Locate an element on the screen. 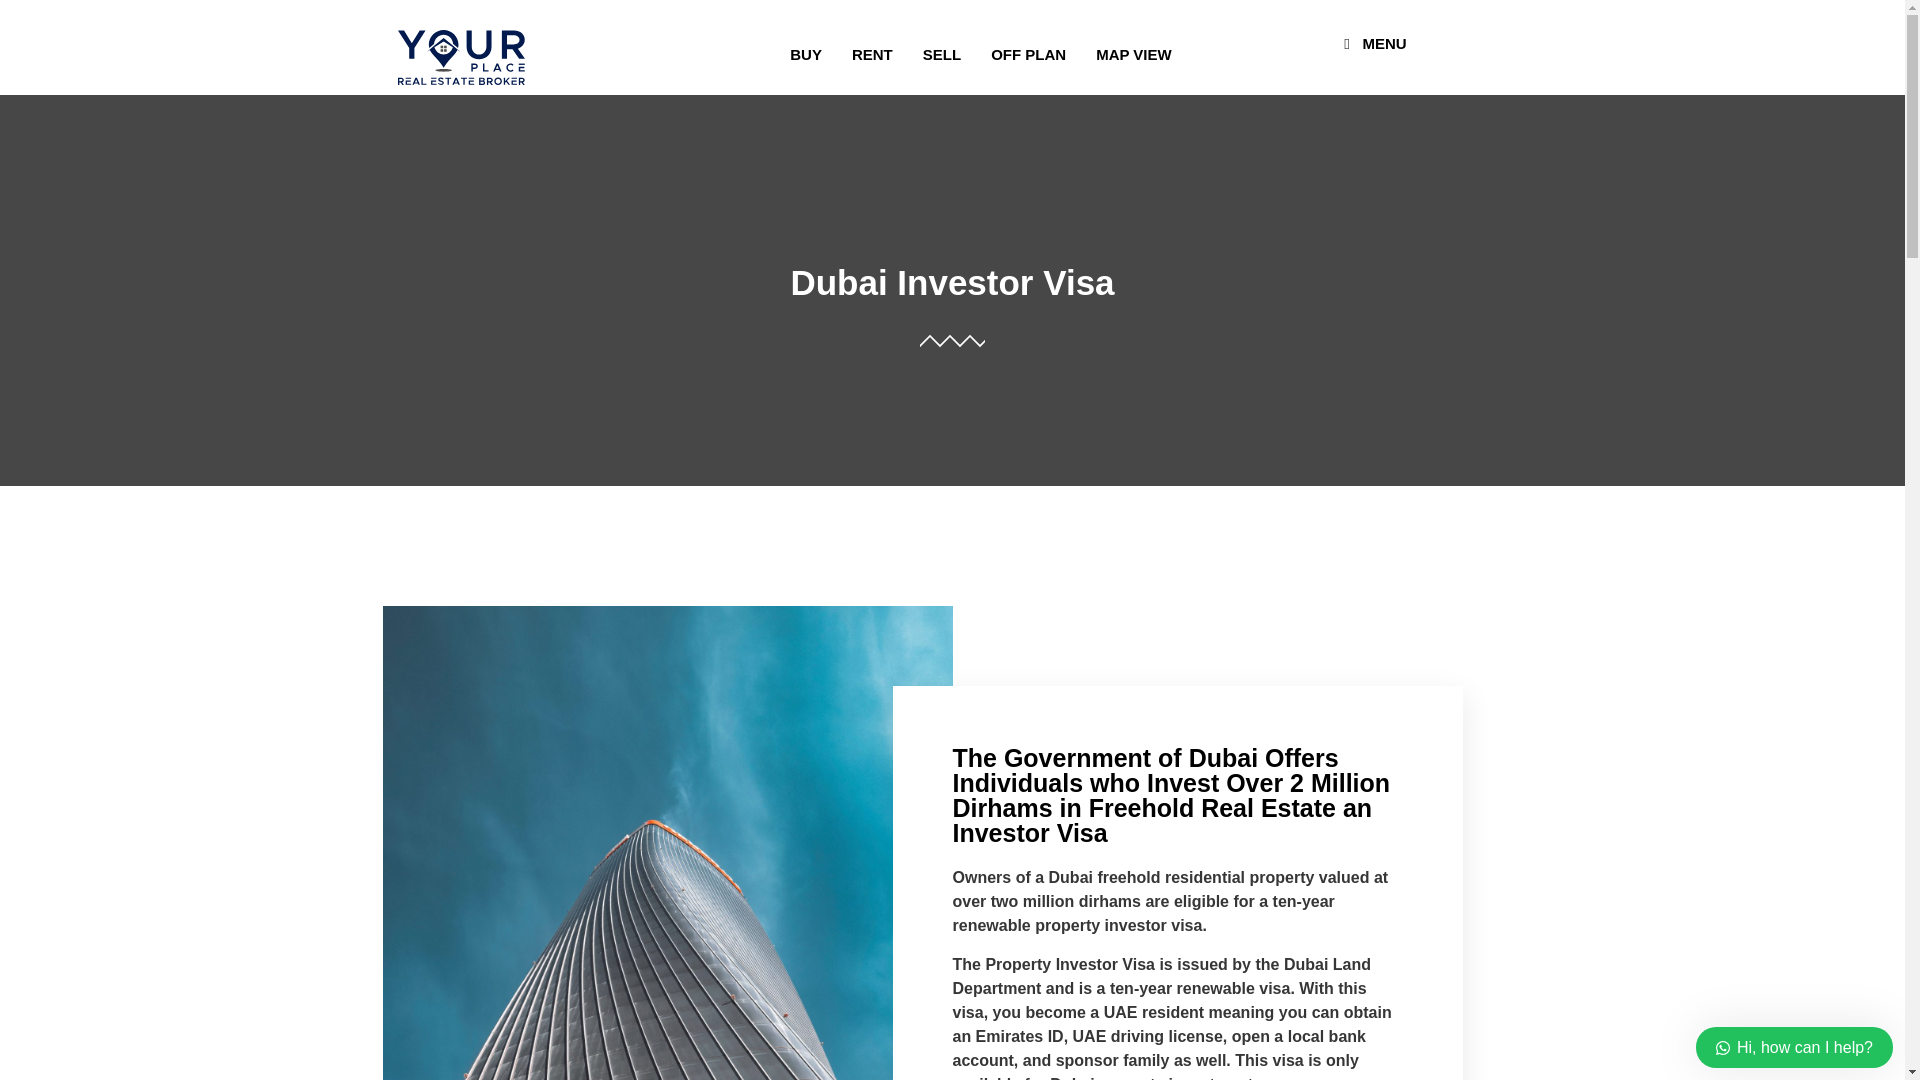 This screenshot has width=1920, height=1080. RENT is located at coordinates (872, 54).